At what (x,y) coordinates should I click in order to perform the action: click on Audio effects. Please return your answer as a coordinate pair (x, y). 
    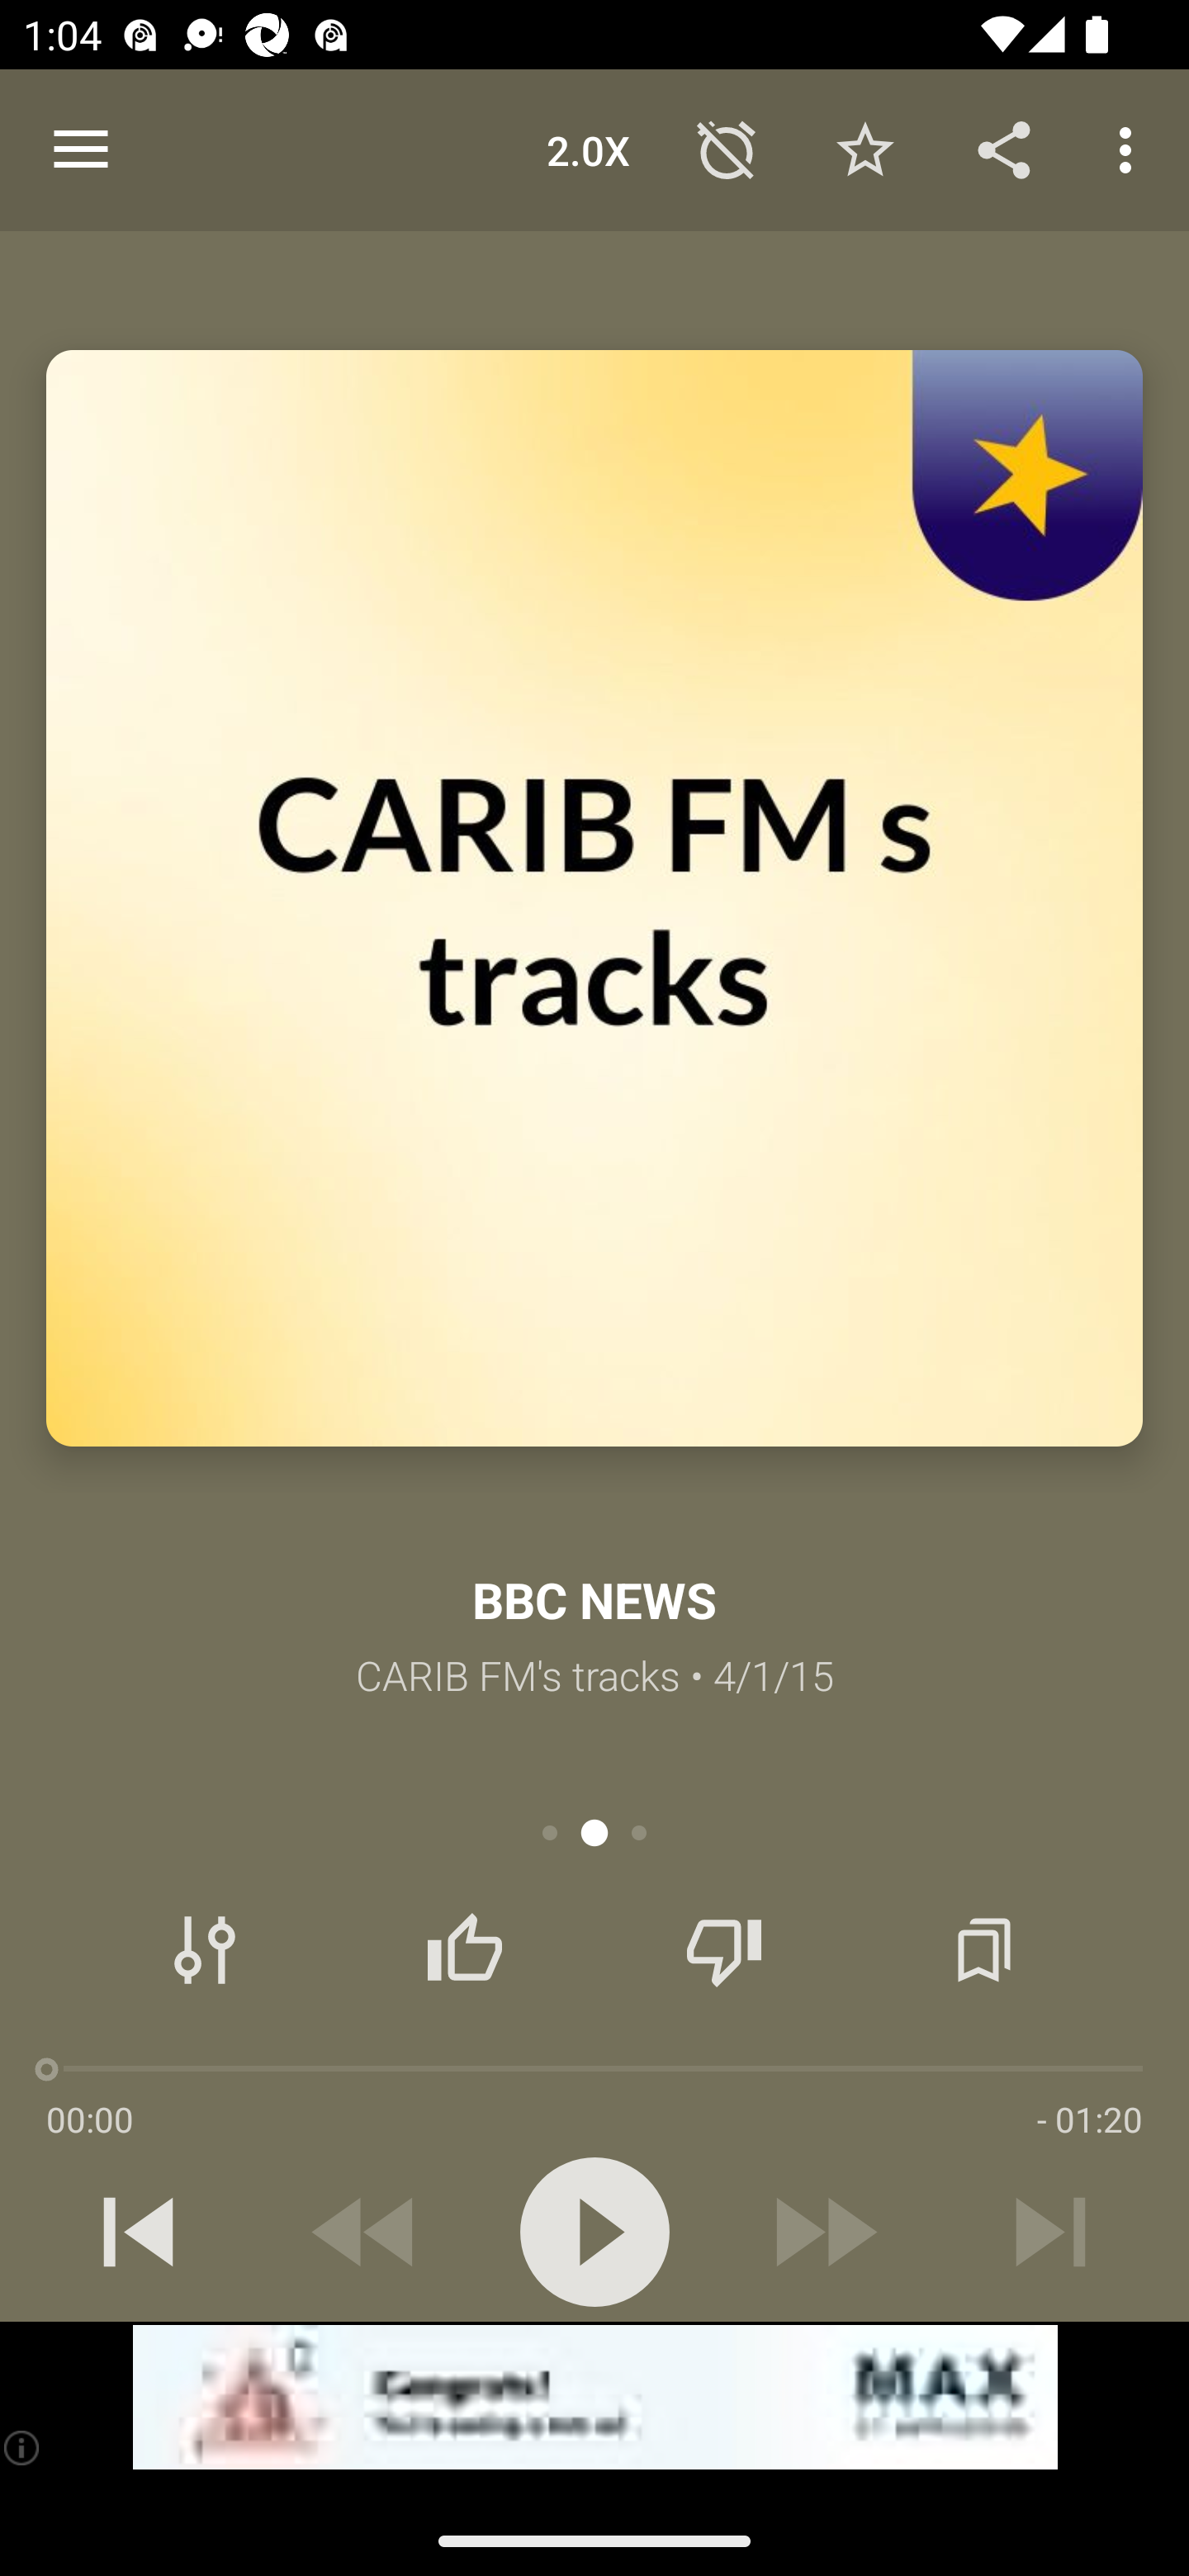
    Looking at the image, I should click on (205, 1950).